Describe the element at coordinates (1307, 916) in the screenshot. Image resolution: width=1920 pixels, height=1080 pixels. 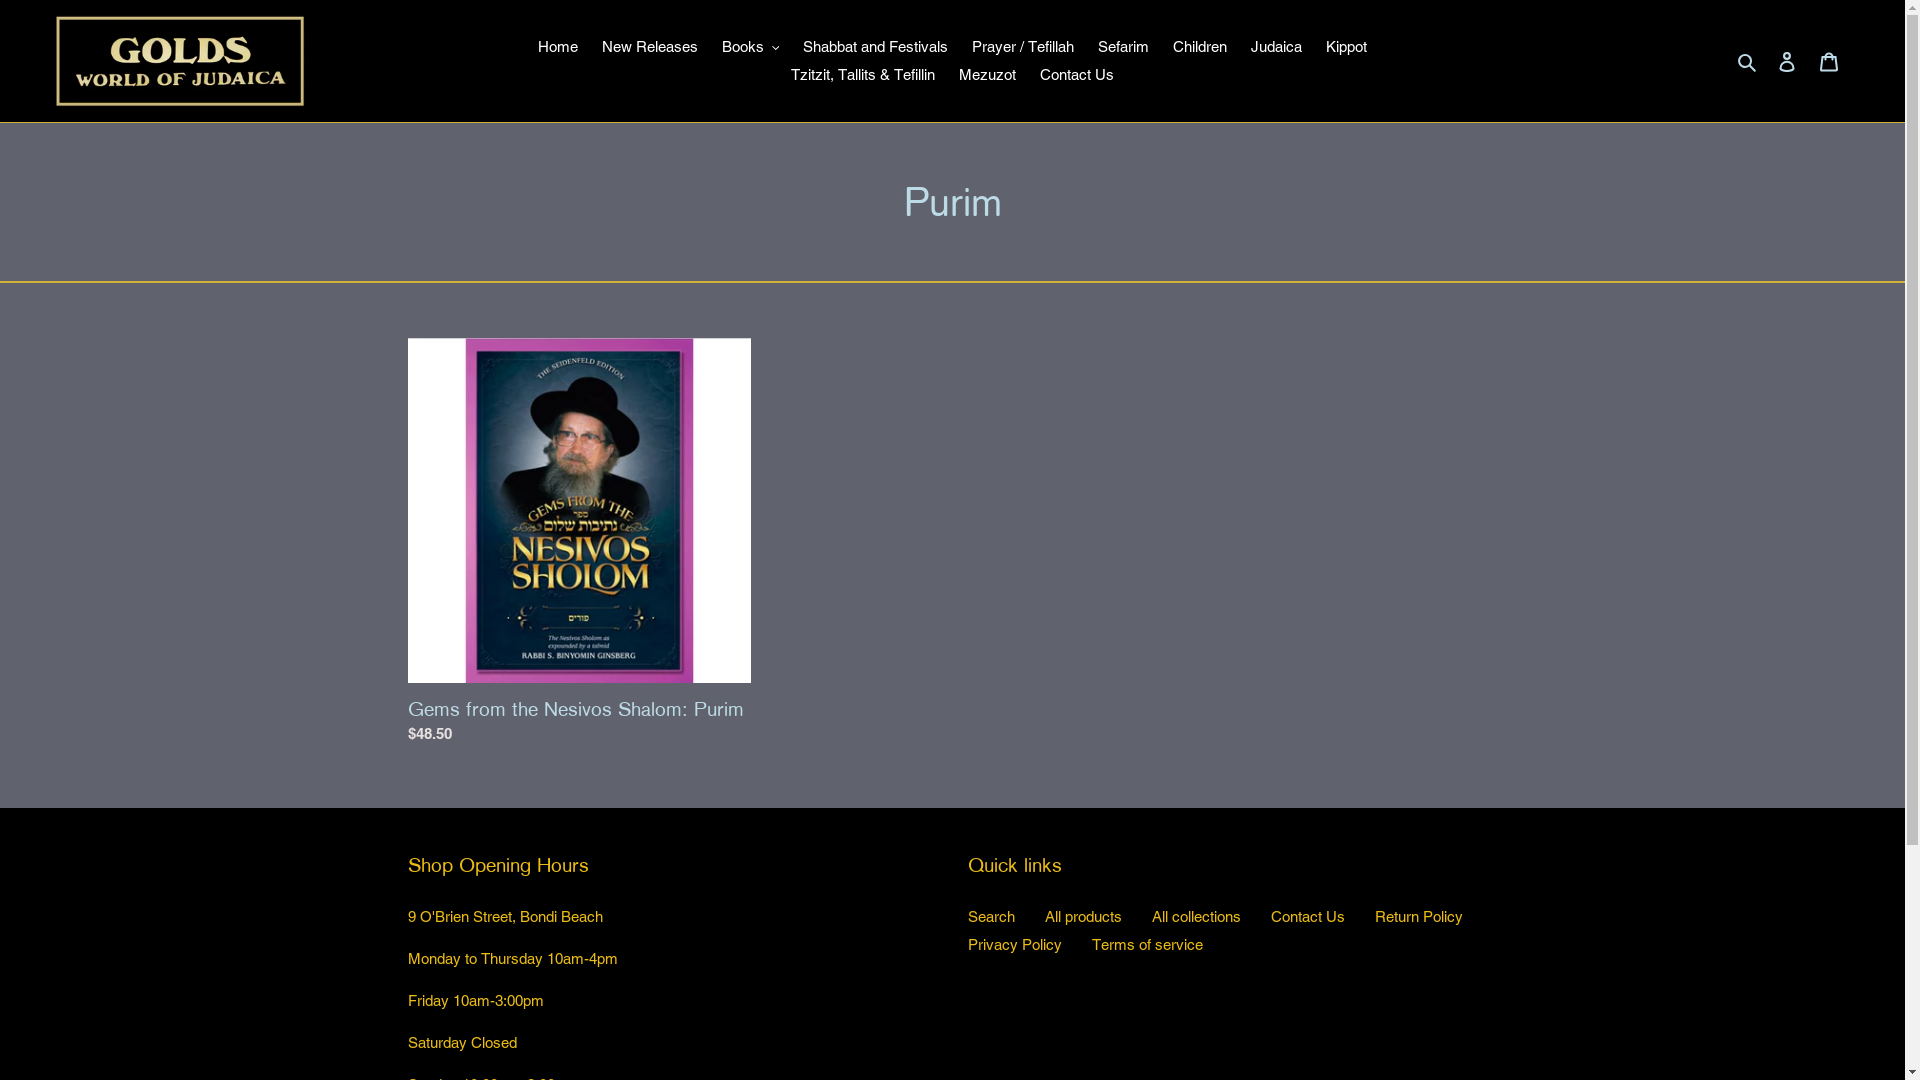
I see `Contact Us` at that location.